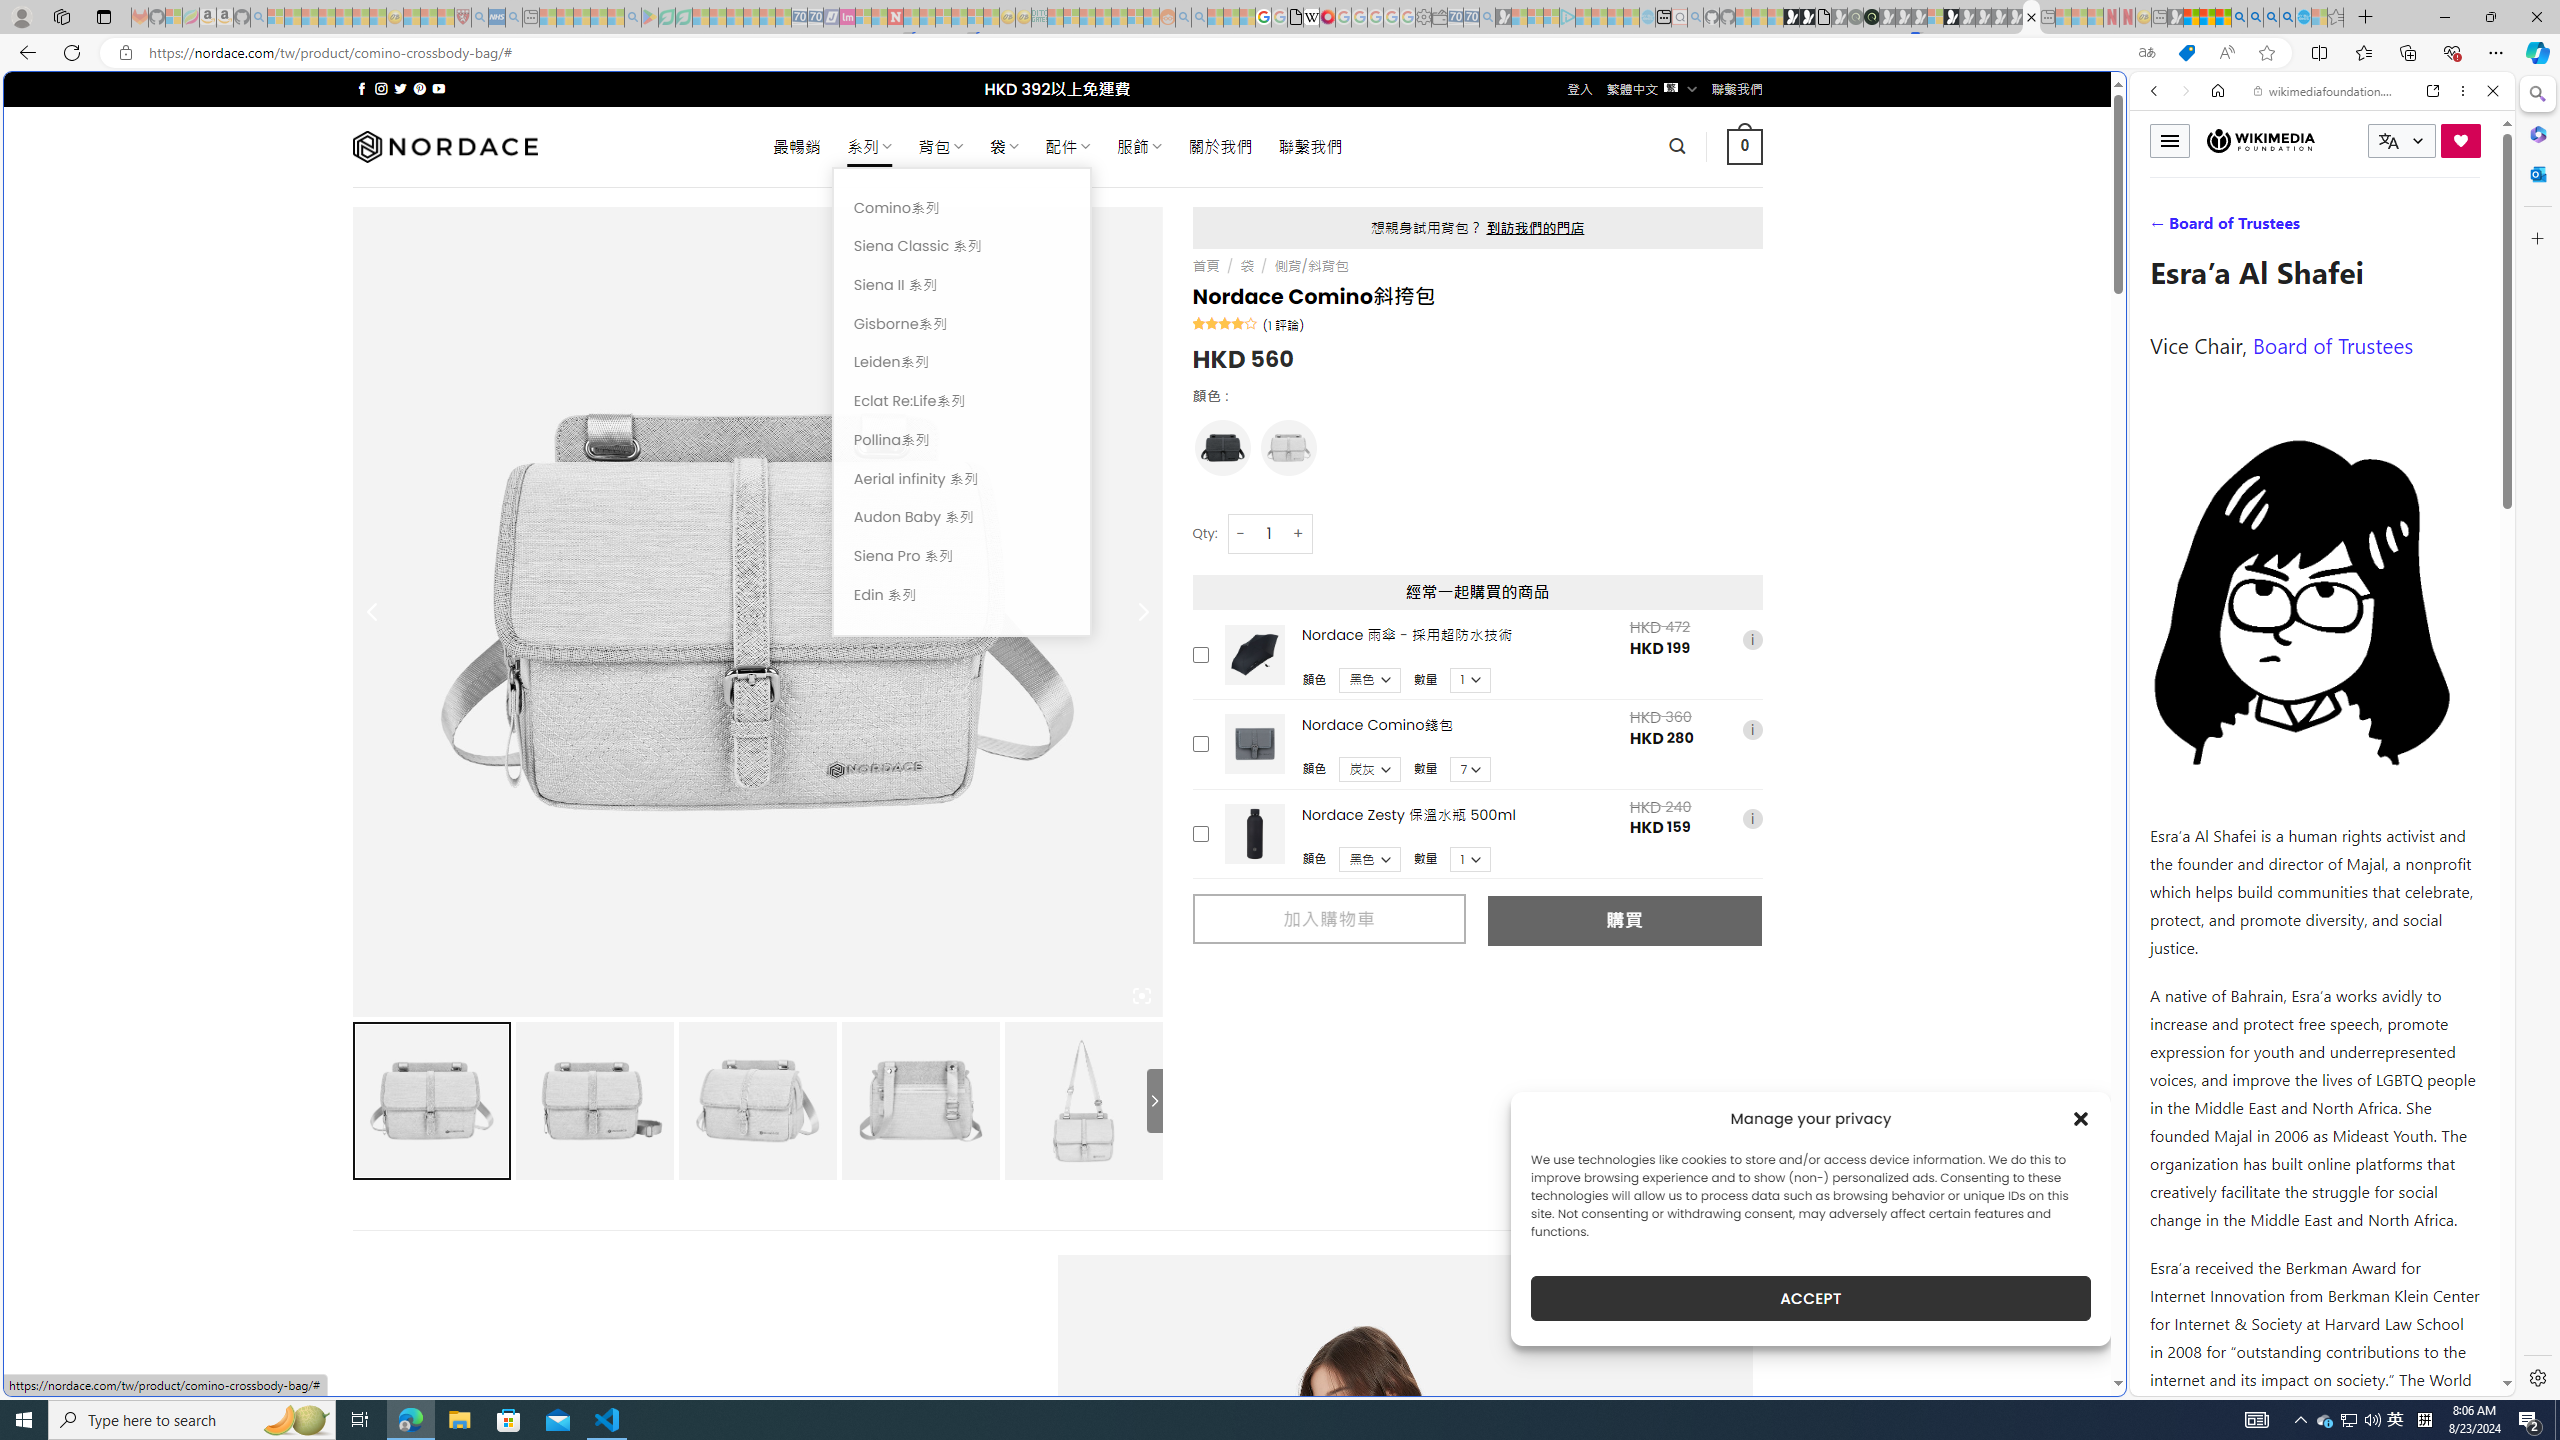  What do you see at coordinates (2336, 17) in the screenshot?
I see `Favorites - Sleeping` at bounding box center [2336, 17].